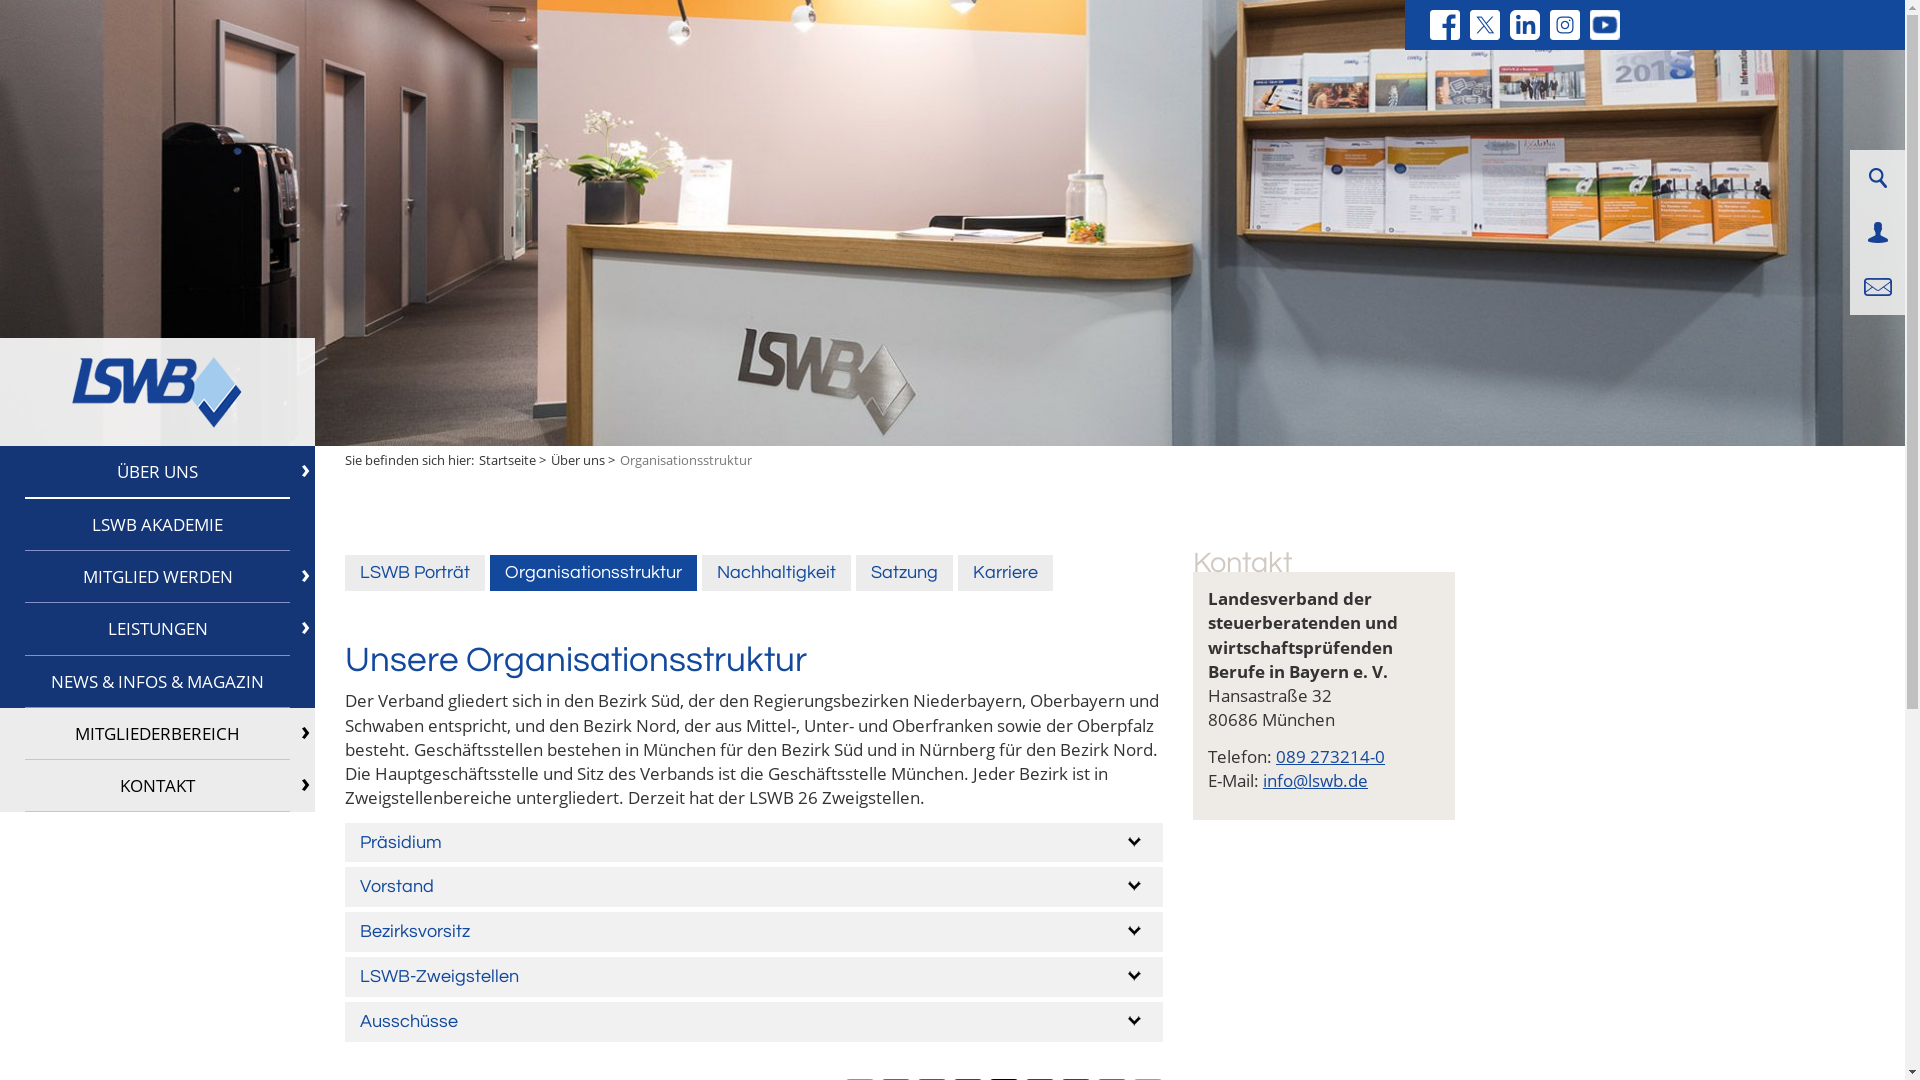 The image size is (1920, 1080). Describe the element at coordinates (1445, 25) in the screenshot. I see `LSWB bei Facebook` at that location.